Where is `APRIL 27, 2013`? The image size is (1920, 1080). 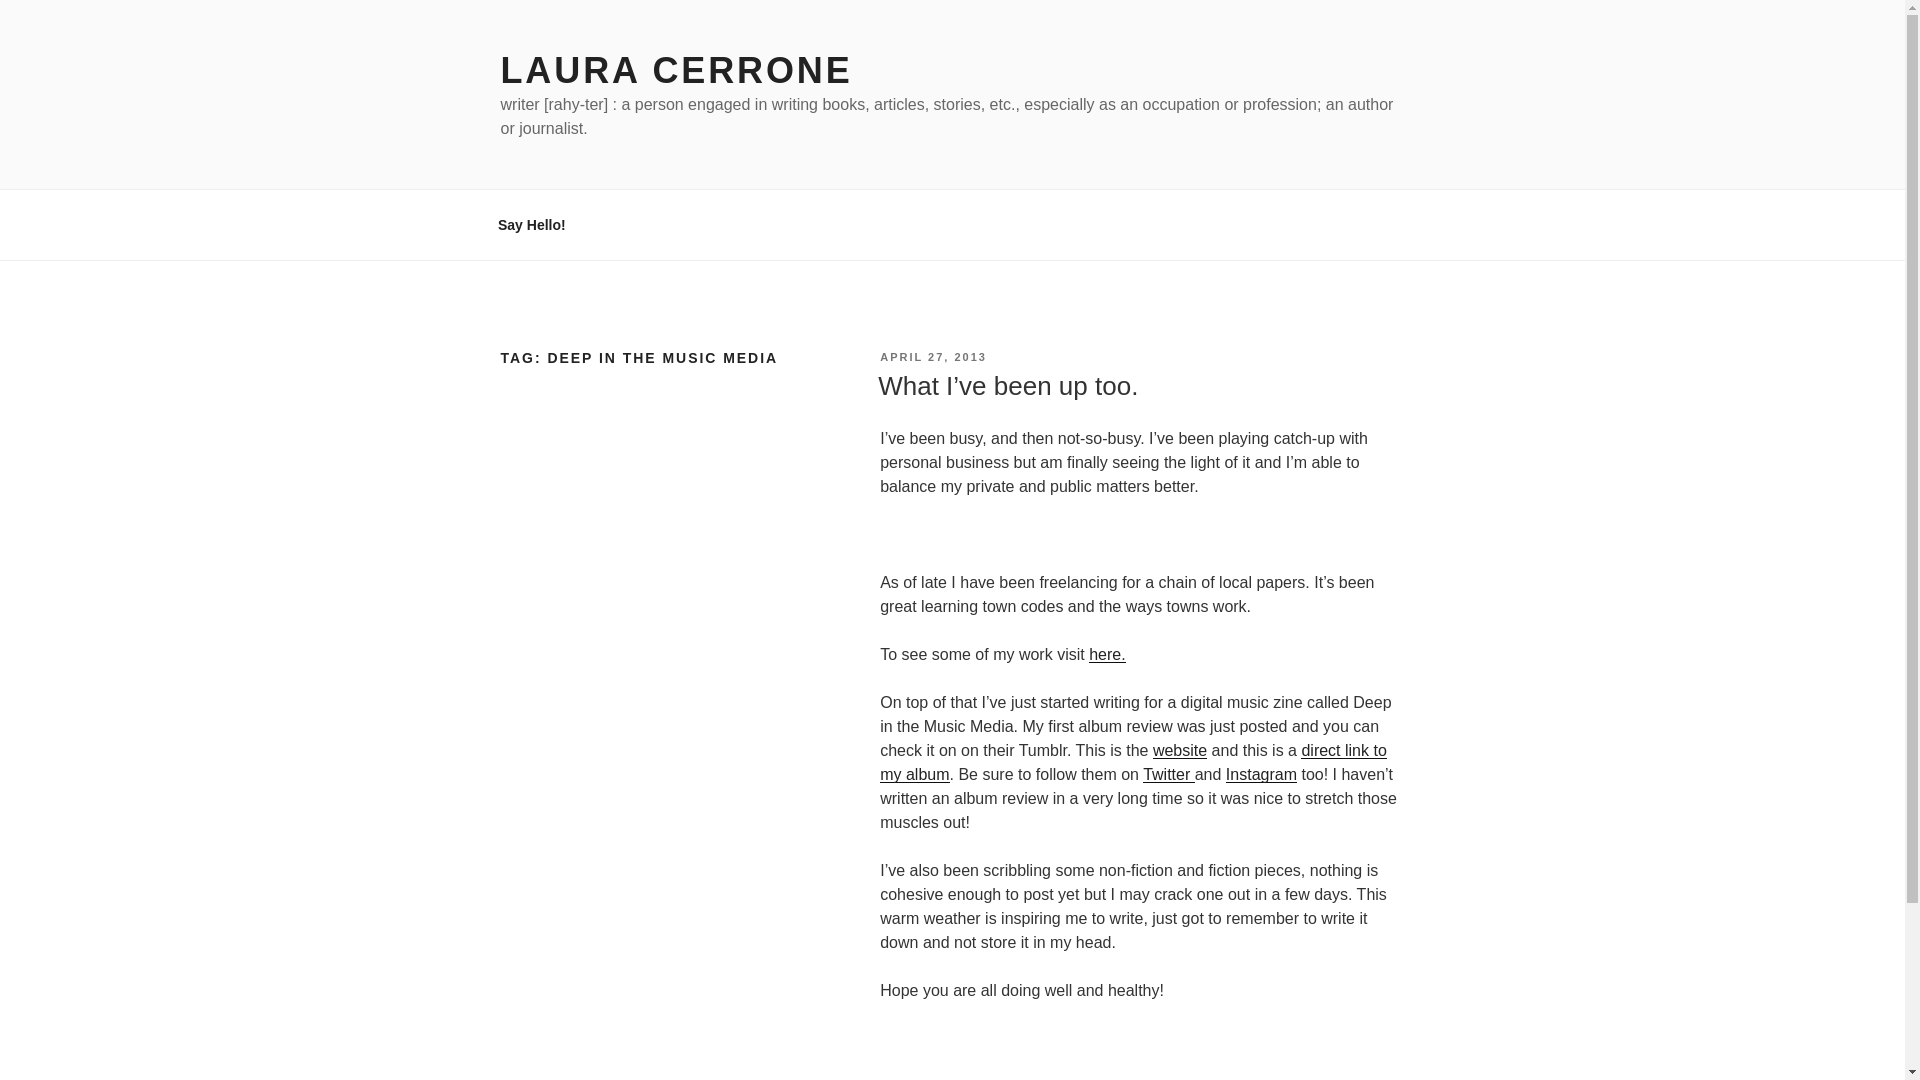 APRIL 27, 2013 is located at coordinates (932, 356).